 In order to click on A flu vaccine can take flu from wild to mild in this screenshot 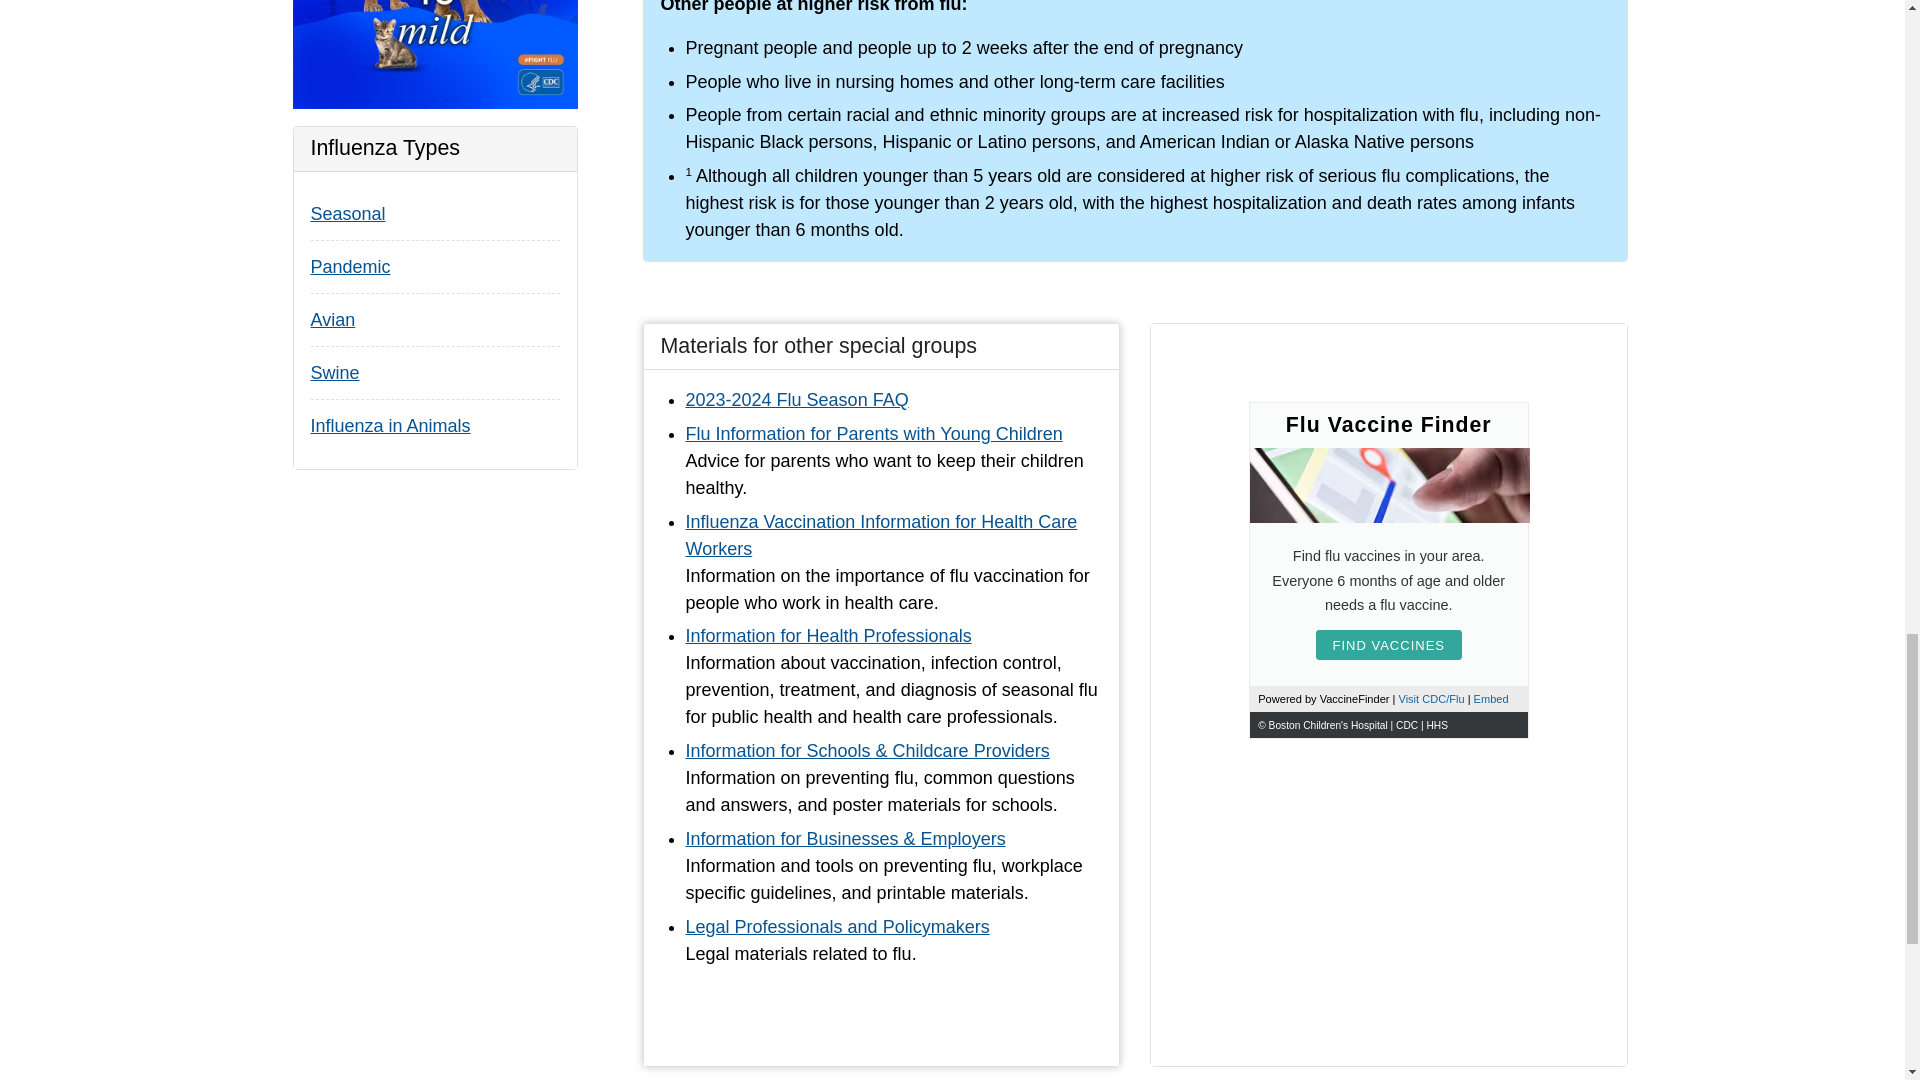, I will do `click(434, 54)`.